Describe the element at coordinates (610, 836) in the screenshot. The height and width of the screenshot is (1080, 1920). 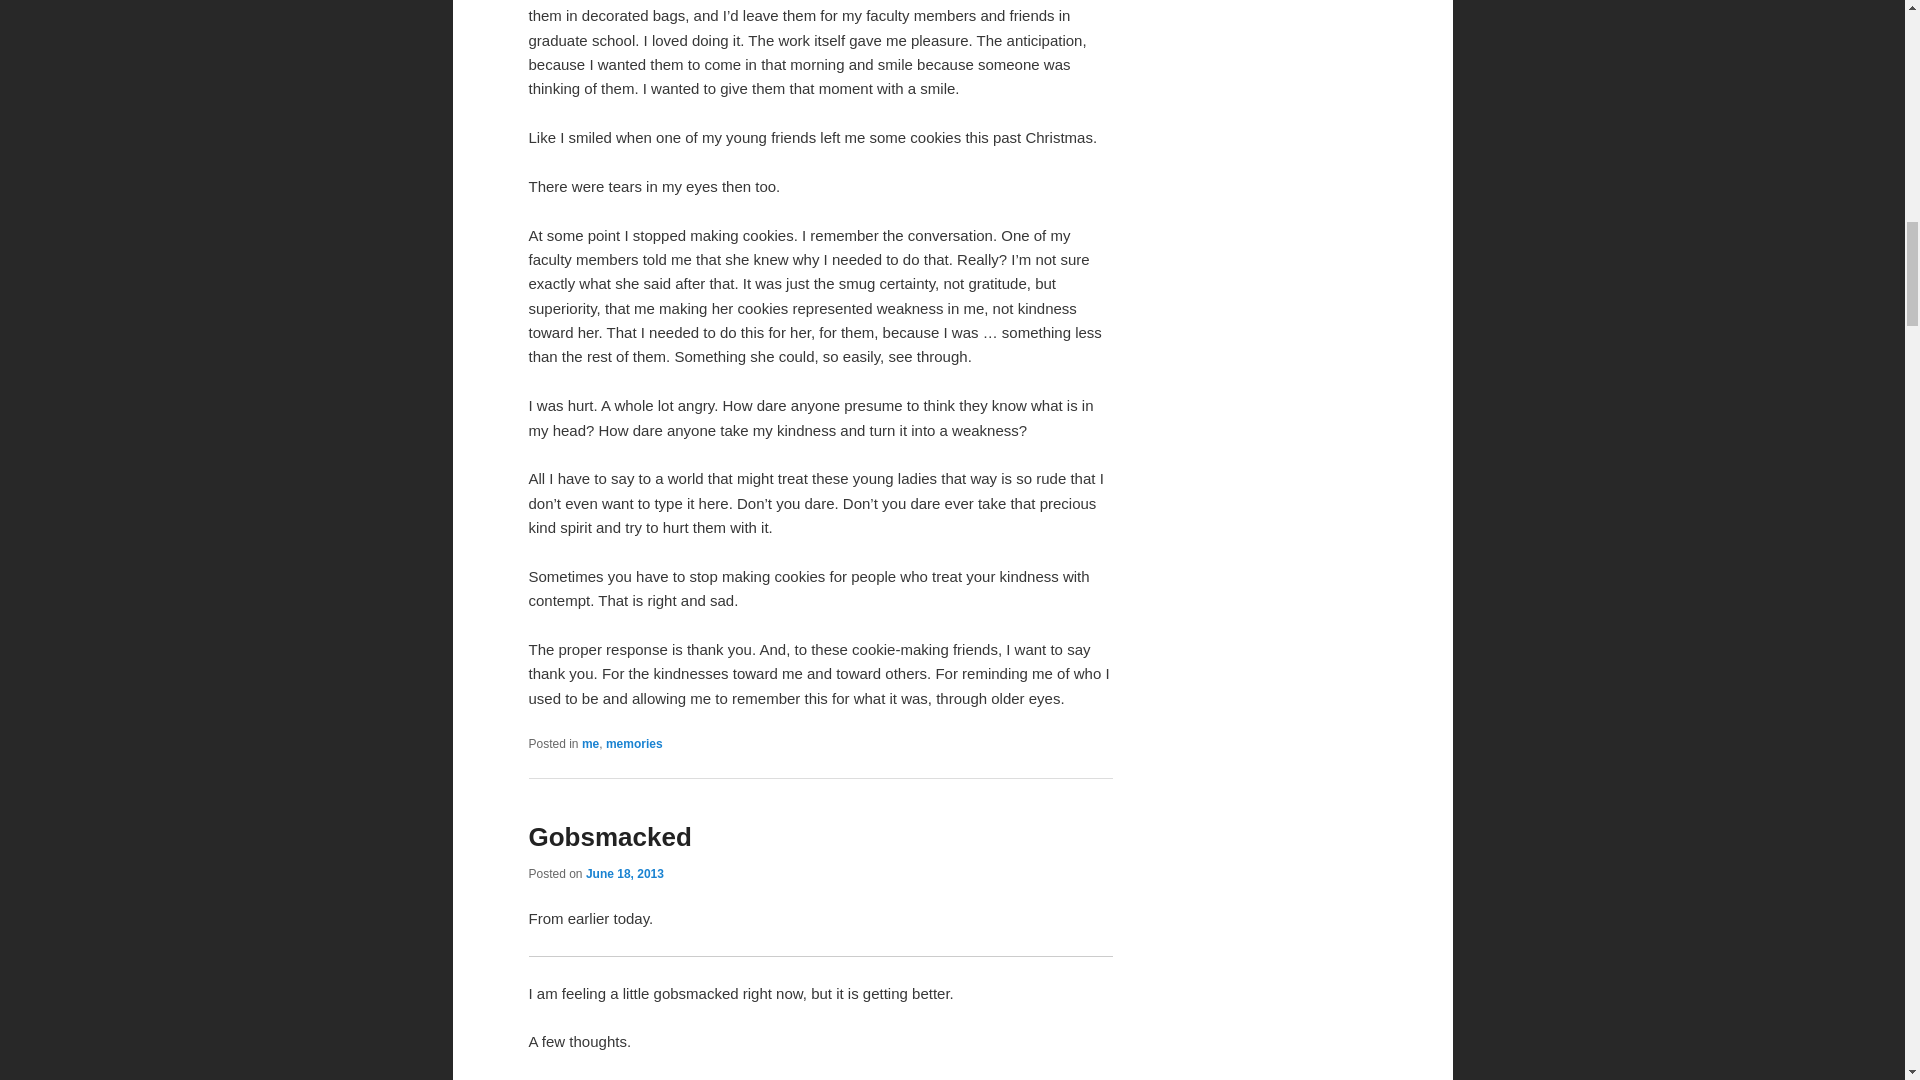
I see `Gobsmacked` at that location.